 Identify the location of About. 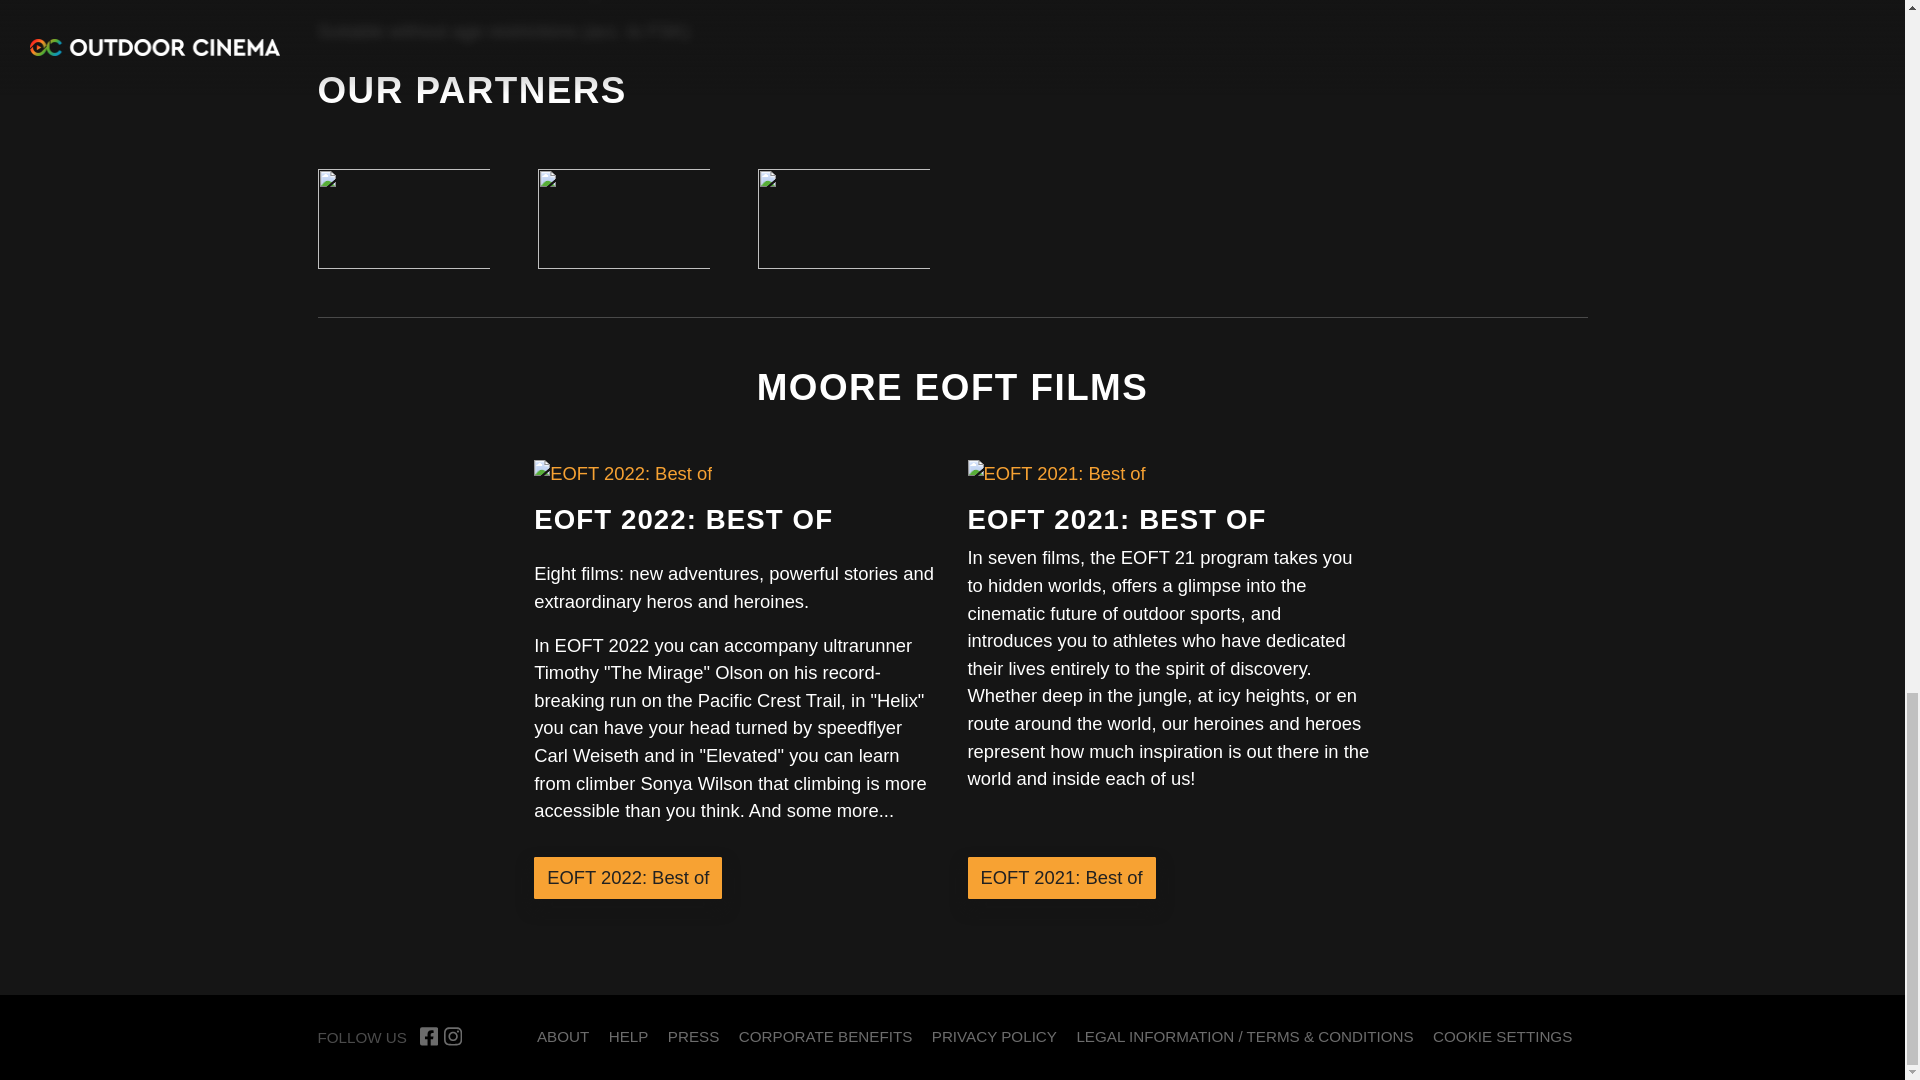
(563, 1037).